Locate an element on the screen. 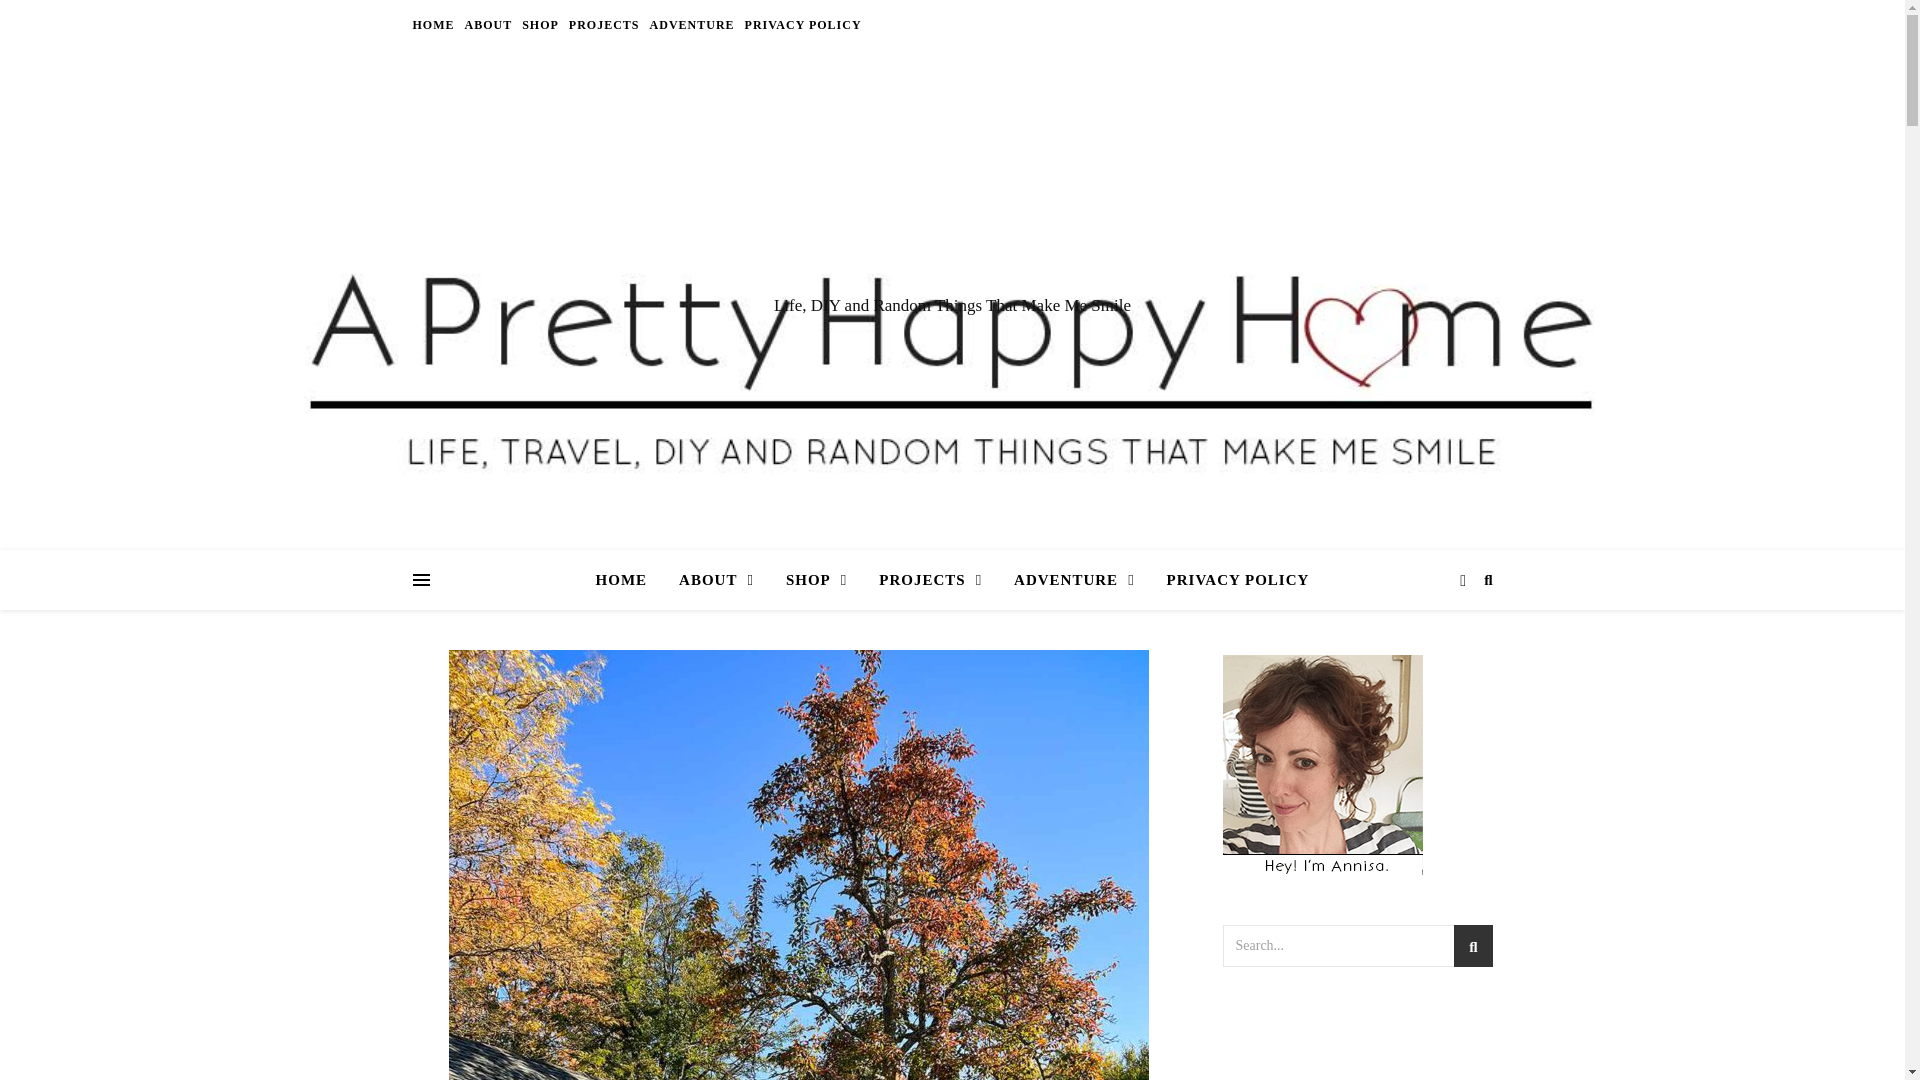 This screenshot has height=1080, width=1920. HOME is located at coordinates (435, 24).